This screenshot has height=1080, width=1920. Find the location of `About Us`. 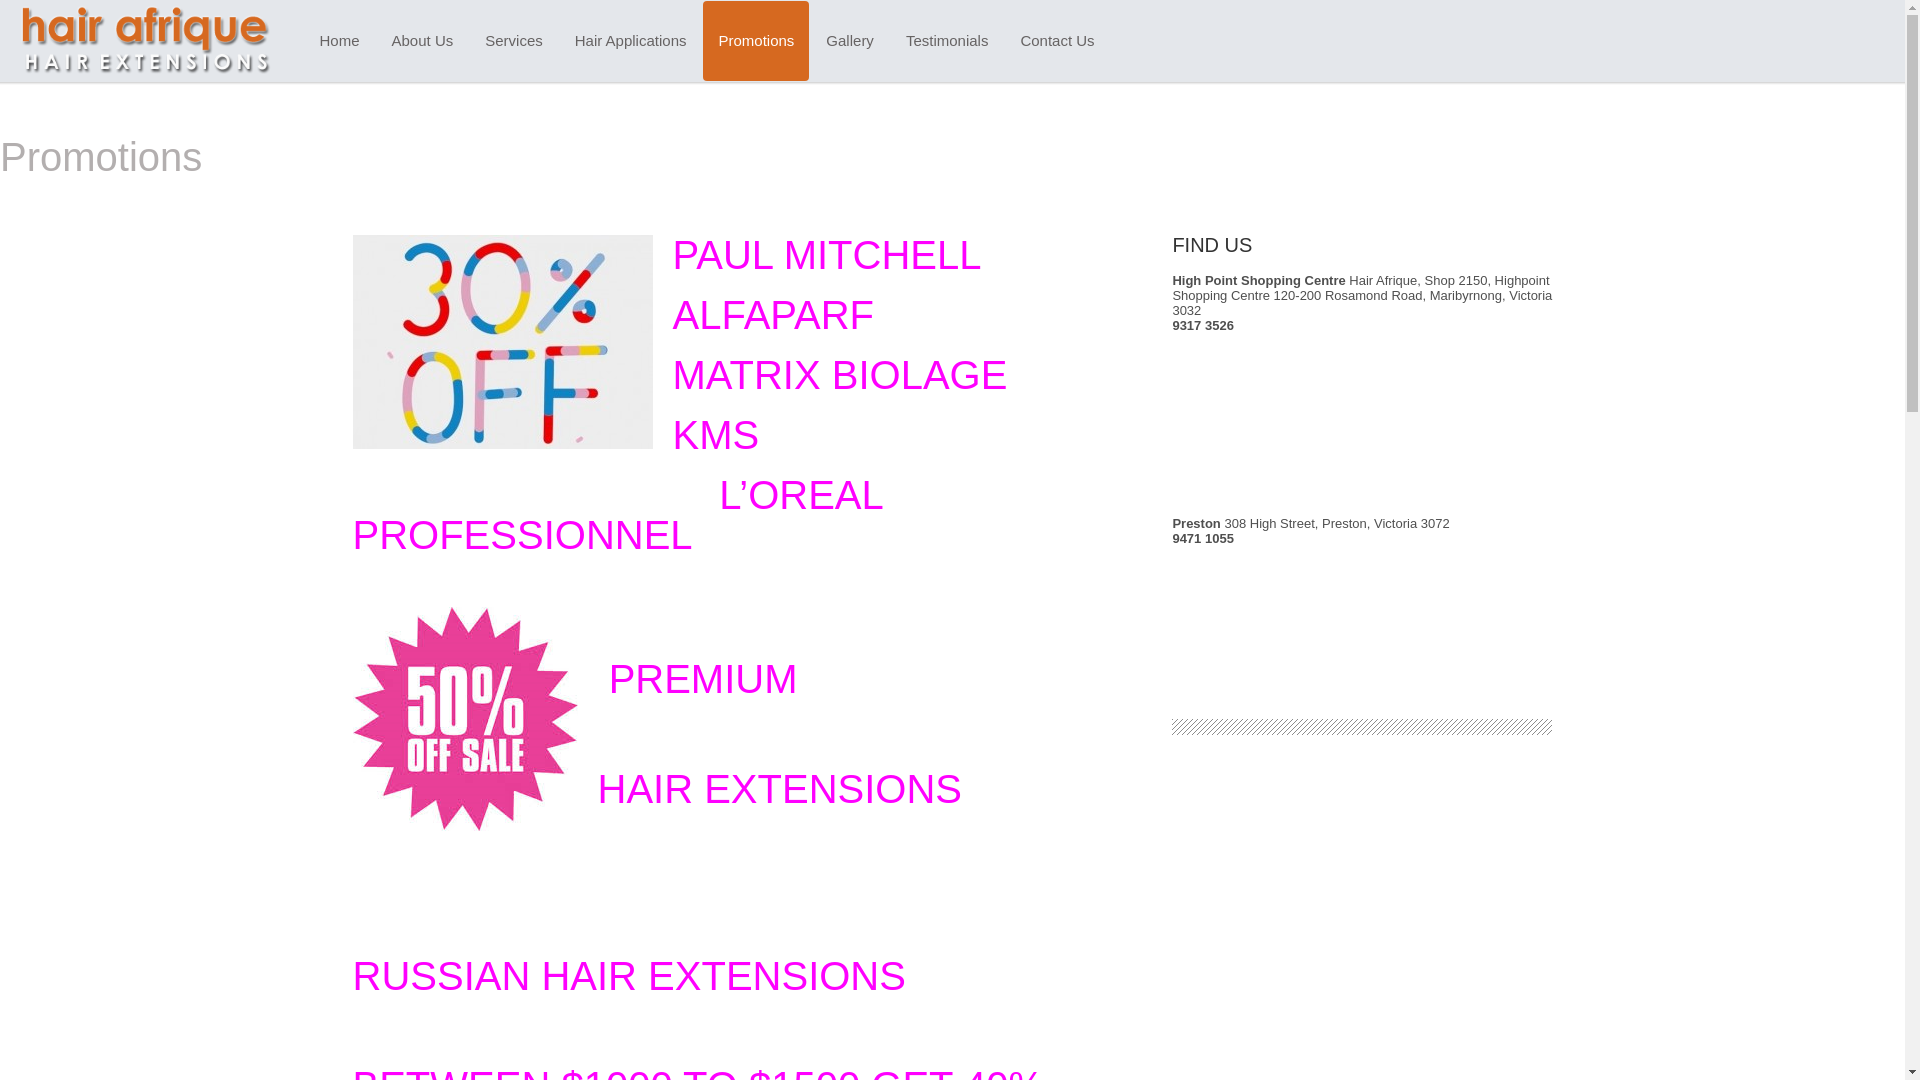

About Us is located at coordinates (423, 41).